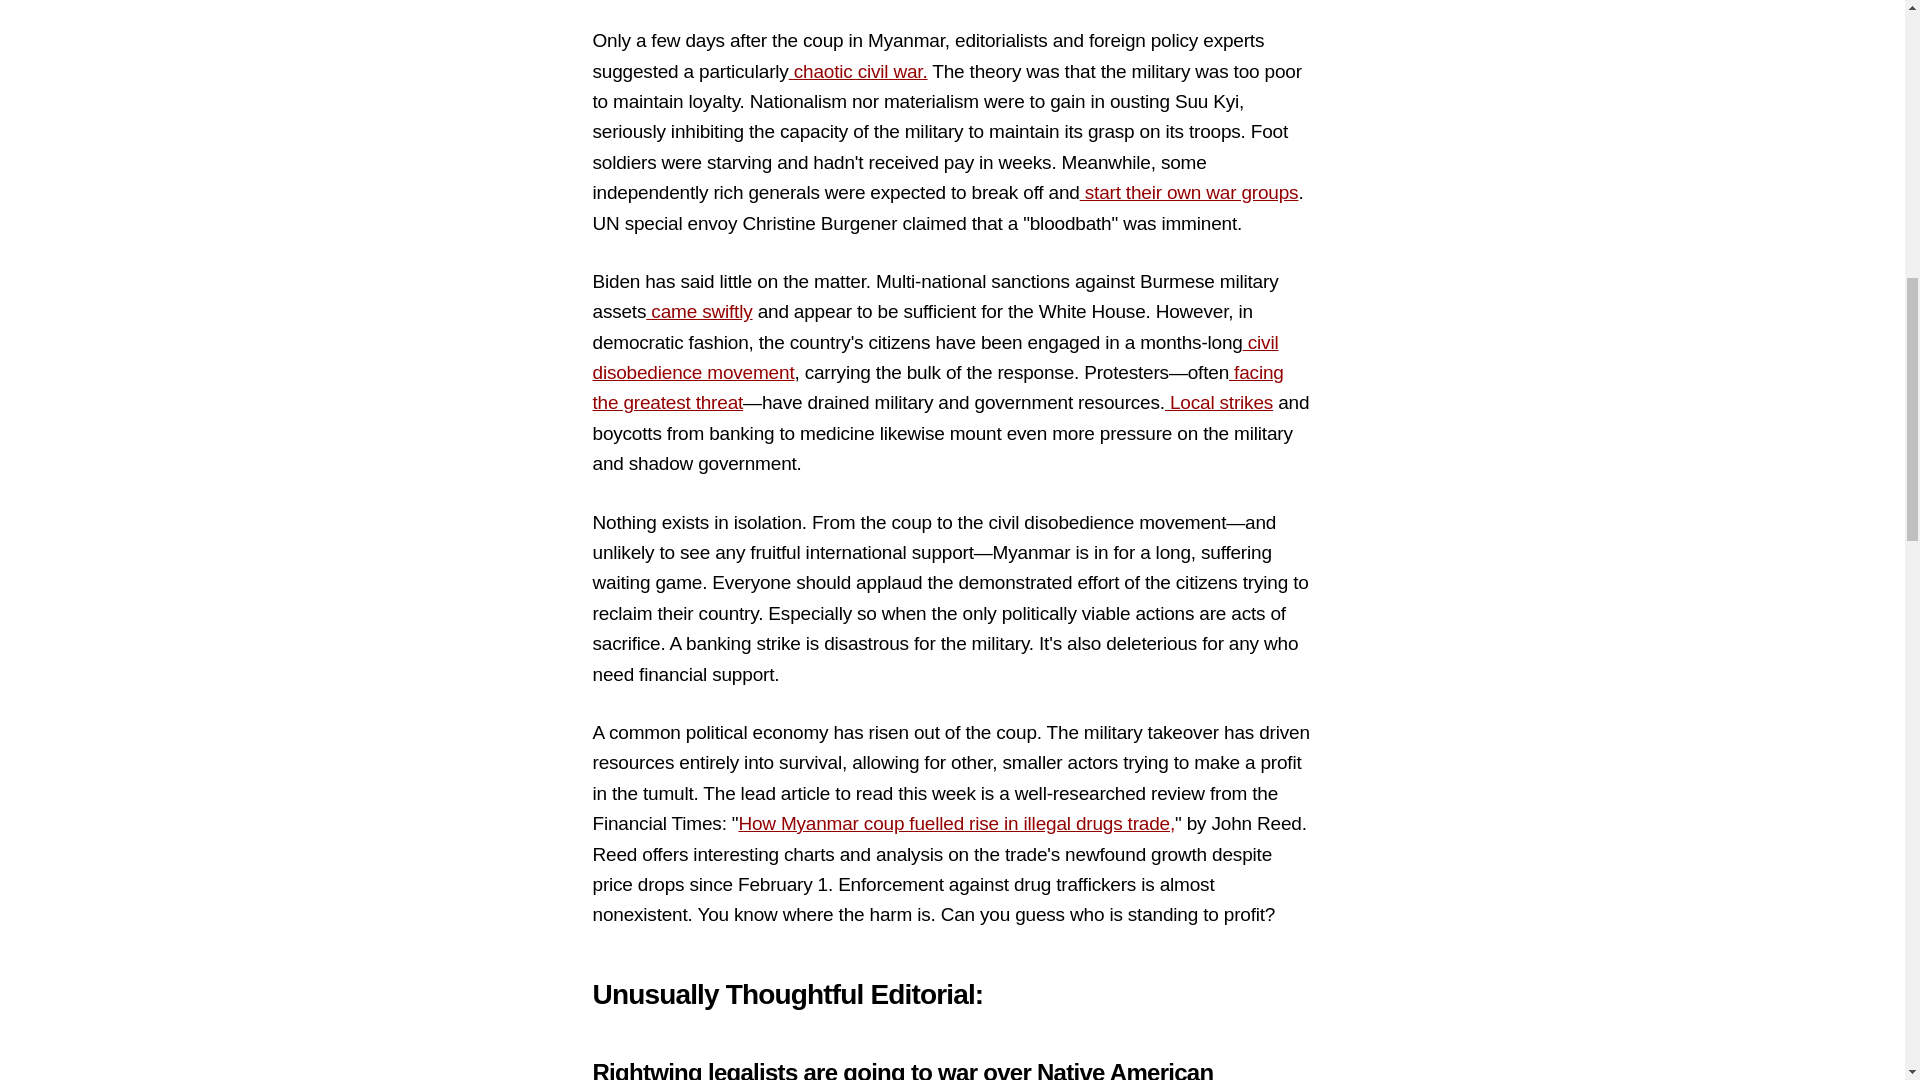 The width and height of the screenshot is (1920, 1080). Describe the element at coordinates (936, 386) in the screenshot. I see `facing the greatest threat` at that location.